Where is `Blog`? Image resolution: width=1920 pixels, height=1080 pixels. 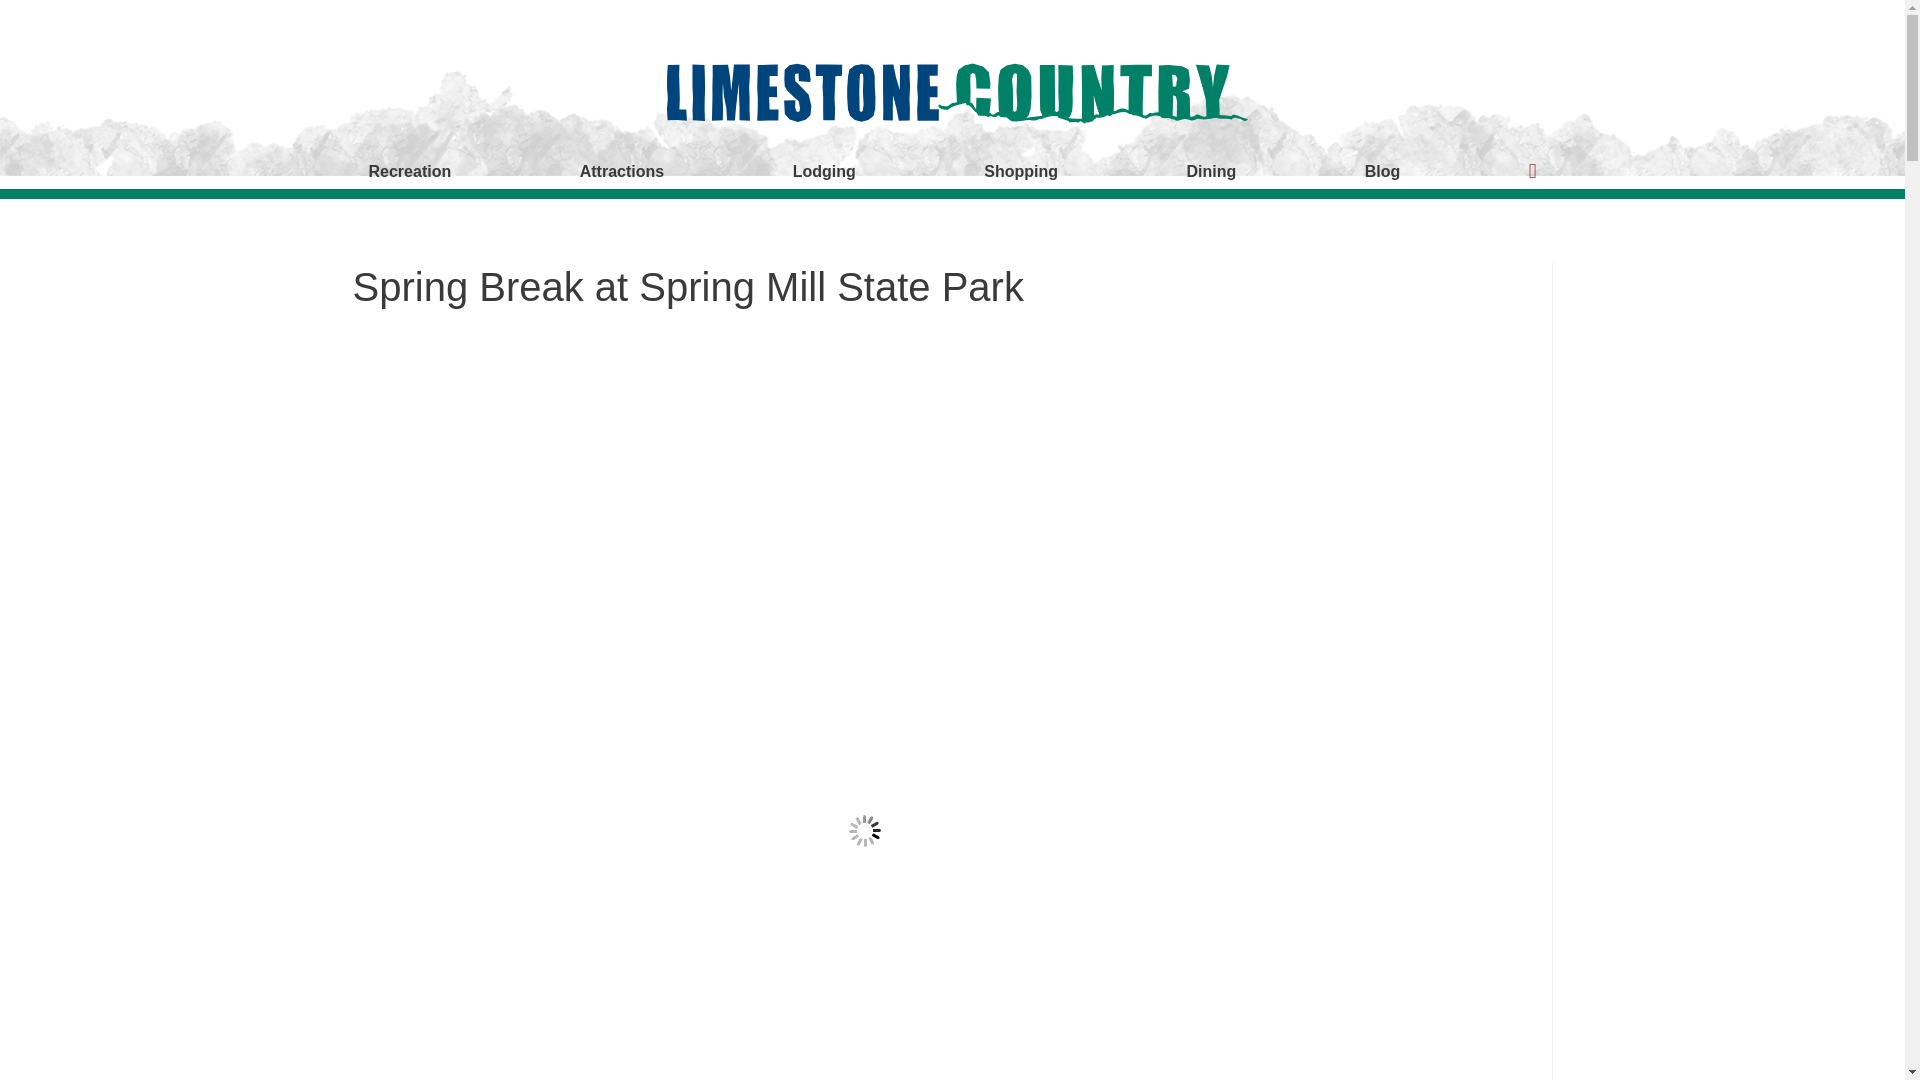
Blog is located at coordinates (1382, 171).